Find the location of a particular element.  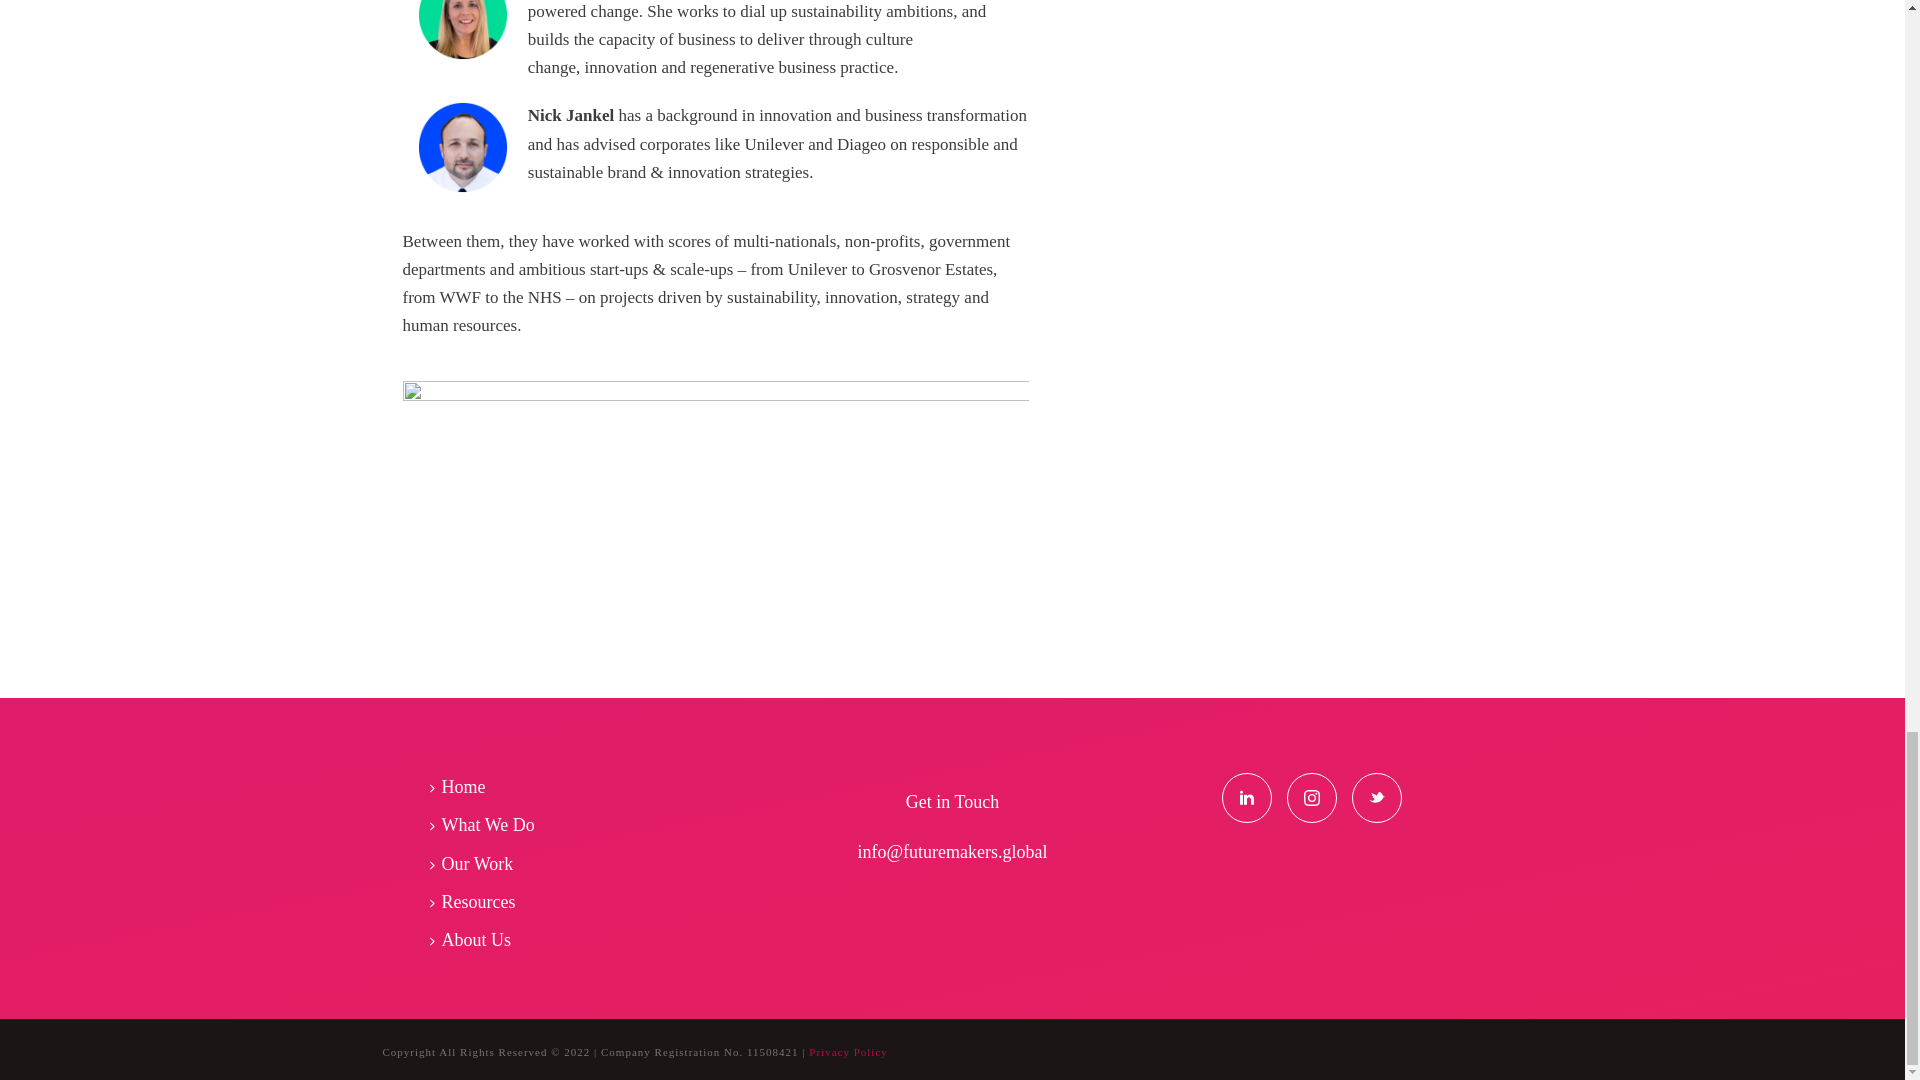

fm-headshots-nick is located at coordinates (463, 146).